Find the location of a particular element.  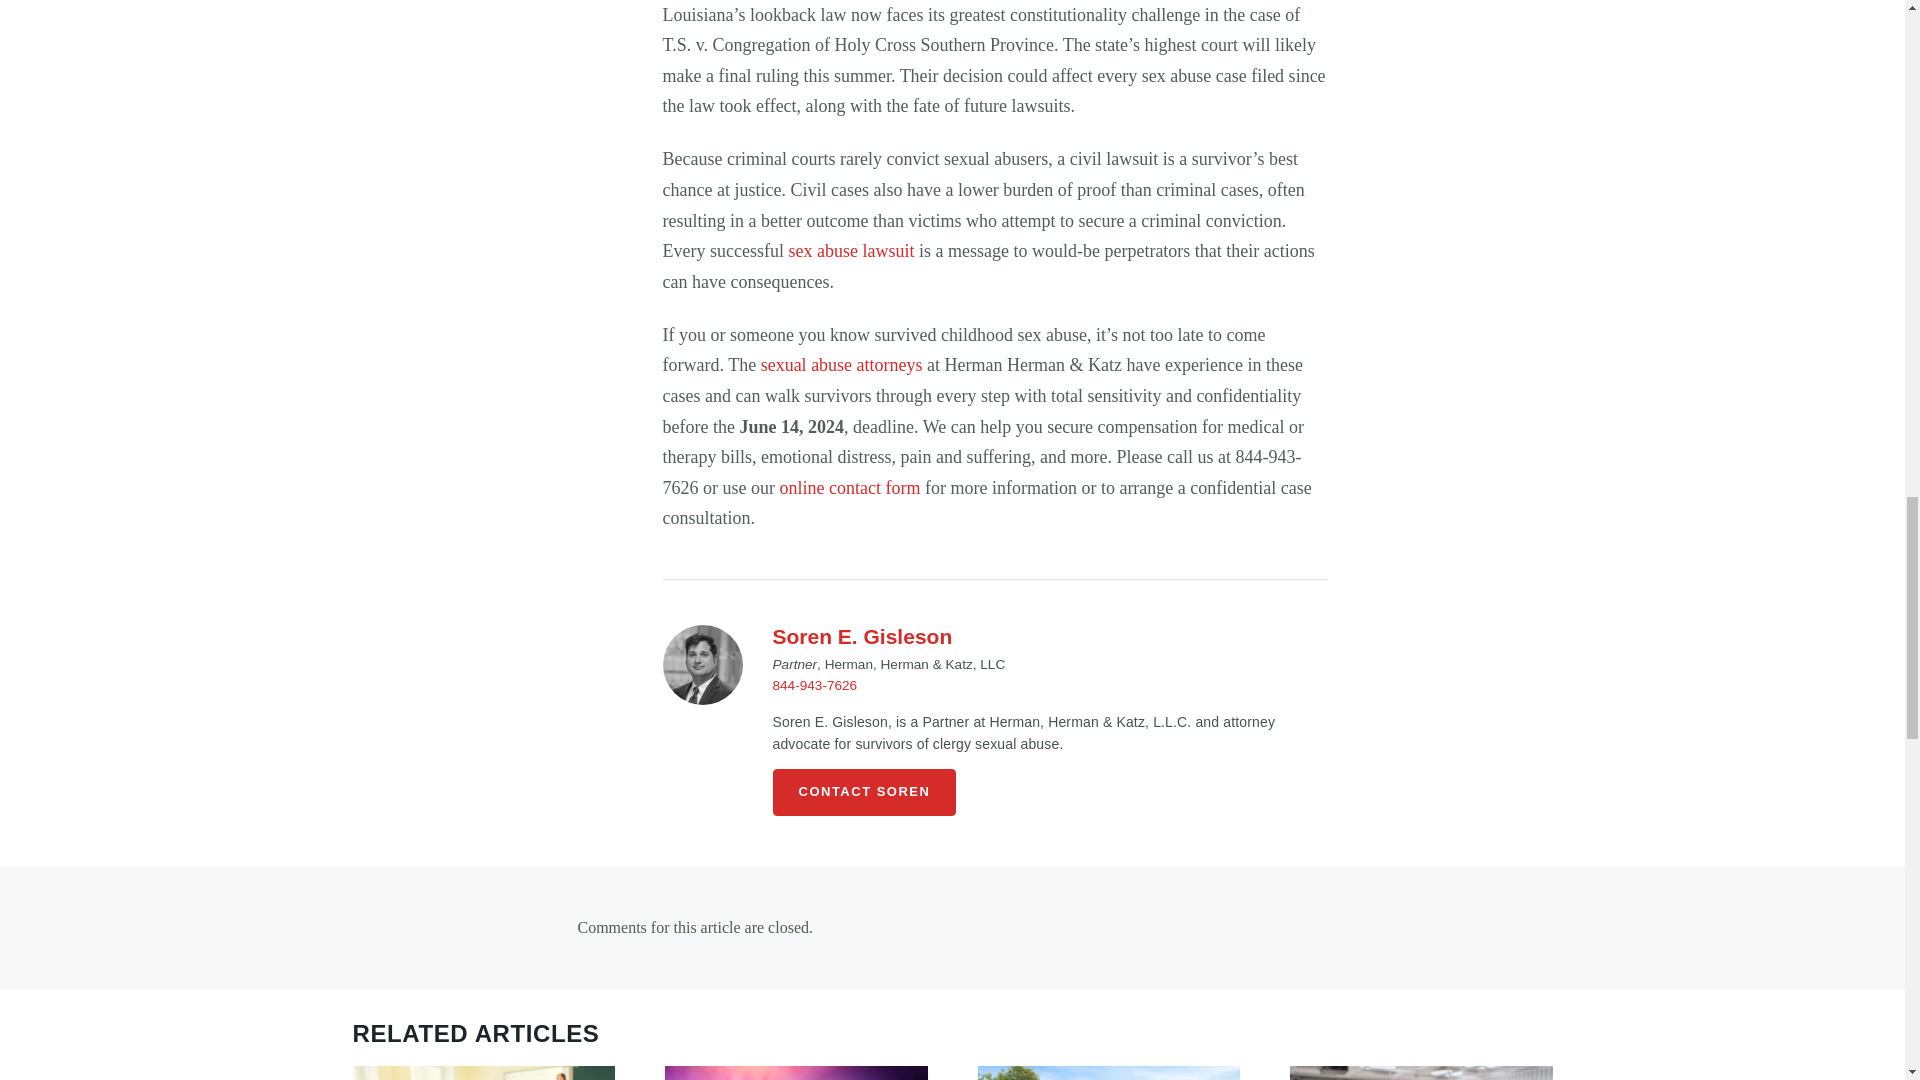

Soren E. Gisleson is located at coordinates (702, 665).